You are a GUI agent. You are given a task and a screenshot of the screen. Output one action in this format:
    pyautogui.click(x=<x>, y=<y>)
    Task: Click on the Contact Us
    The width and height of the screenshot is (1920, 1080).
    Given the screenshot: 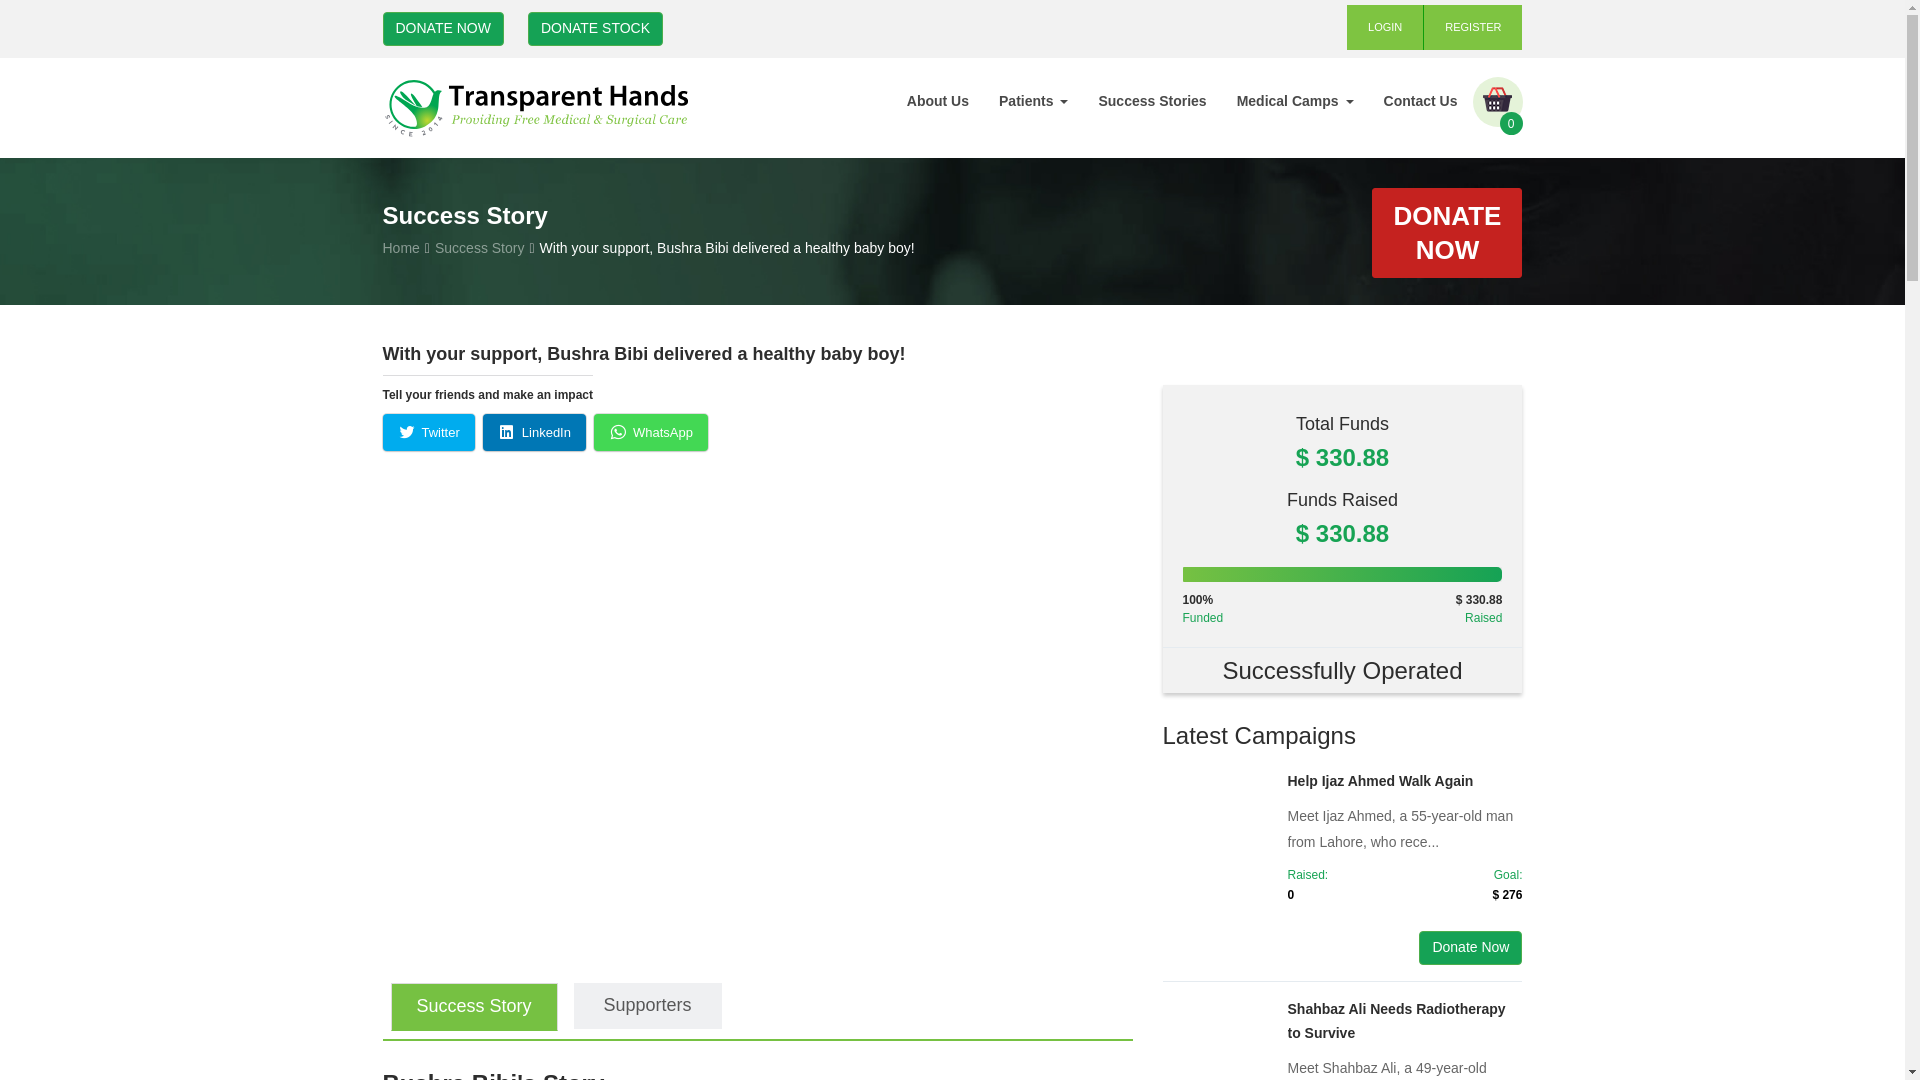 What is the action you would take?
    pyautogui.click(x=1420, y=100)
    